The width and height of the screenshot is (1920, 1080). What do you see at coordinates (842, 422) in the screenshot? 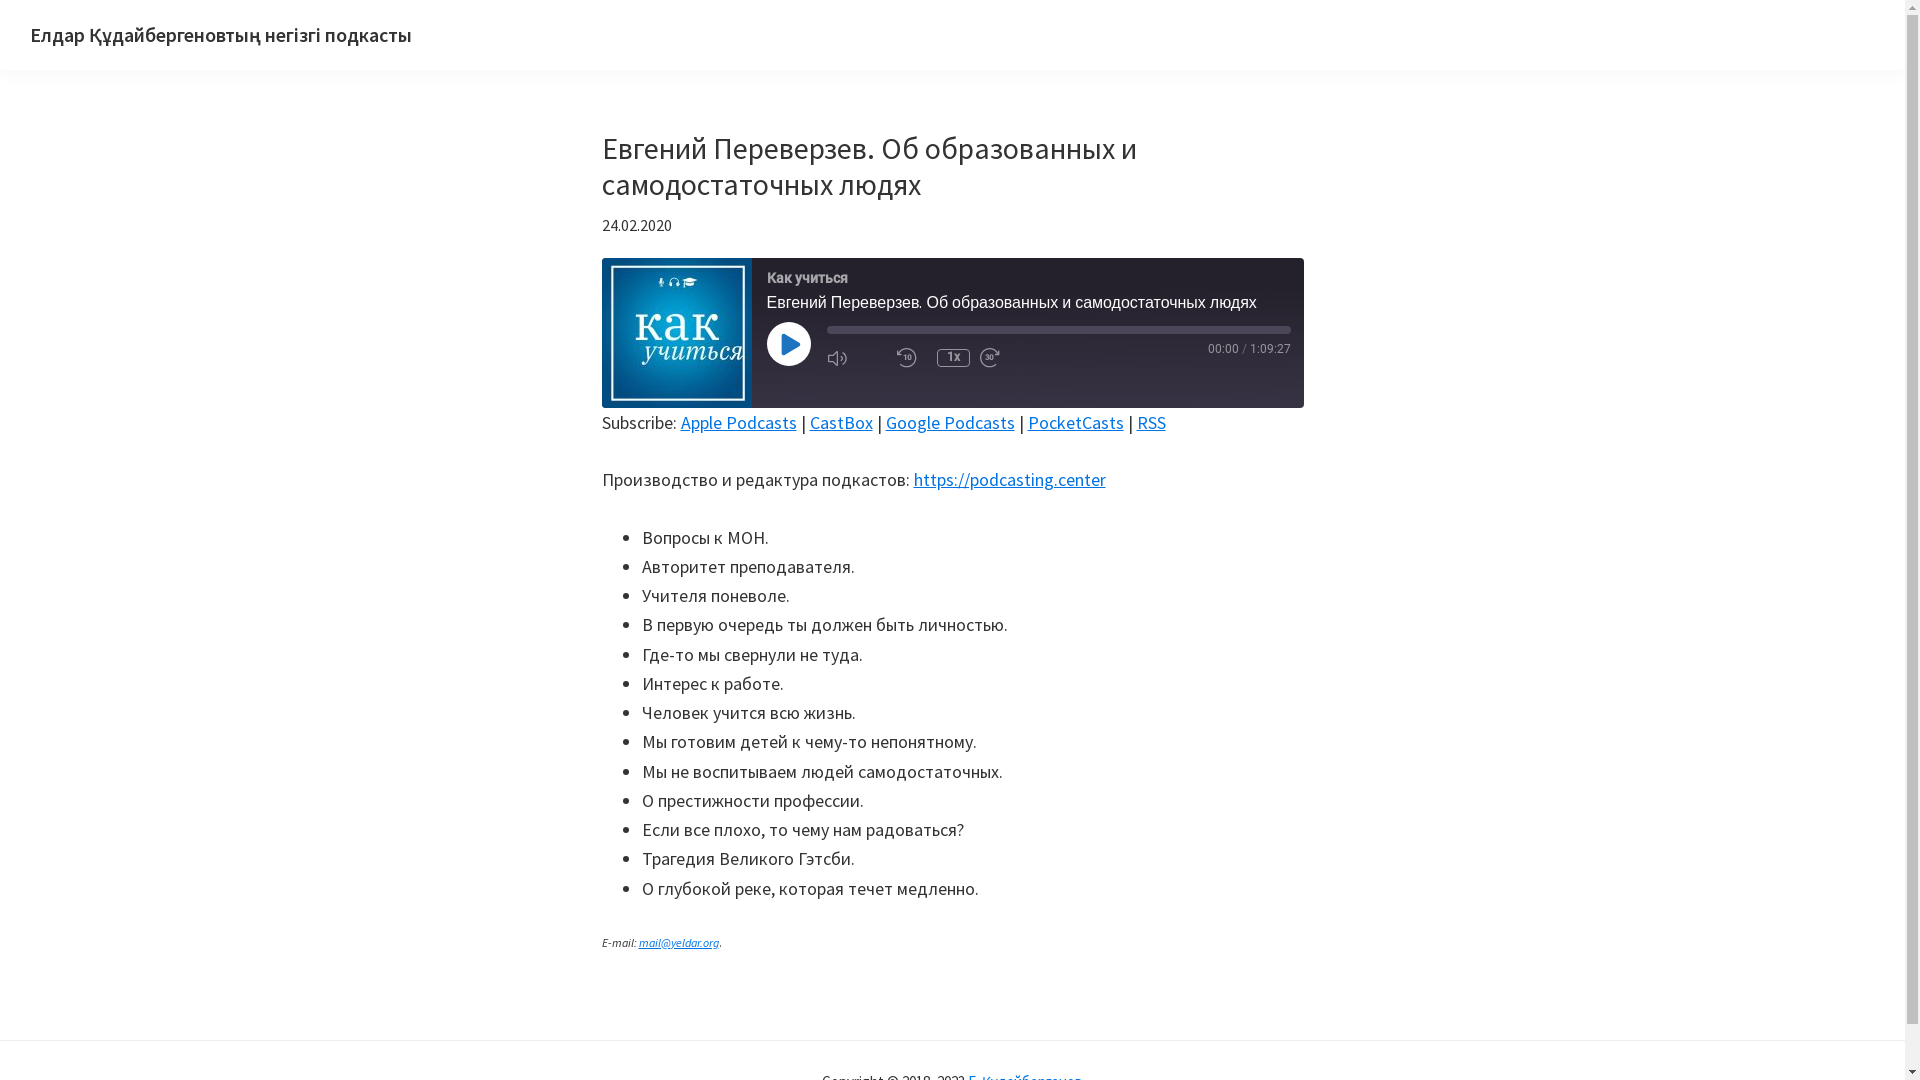
I see `CastBox` at bounding box center [842, 422].